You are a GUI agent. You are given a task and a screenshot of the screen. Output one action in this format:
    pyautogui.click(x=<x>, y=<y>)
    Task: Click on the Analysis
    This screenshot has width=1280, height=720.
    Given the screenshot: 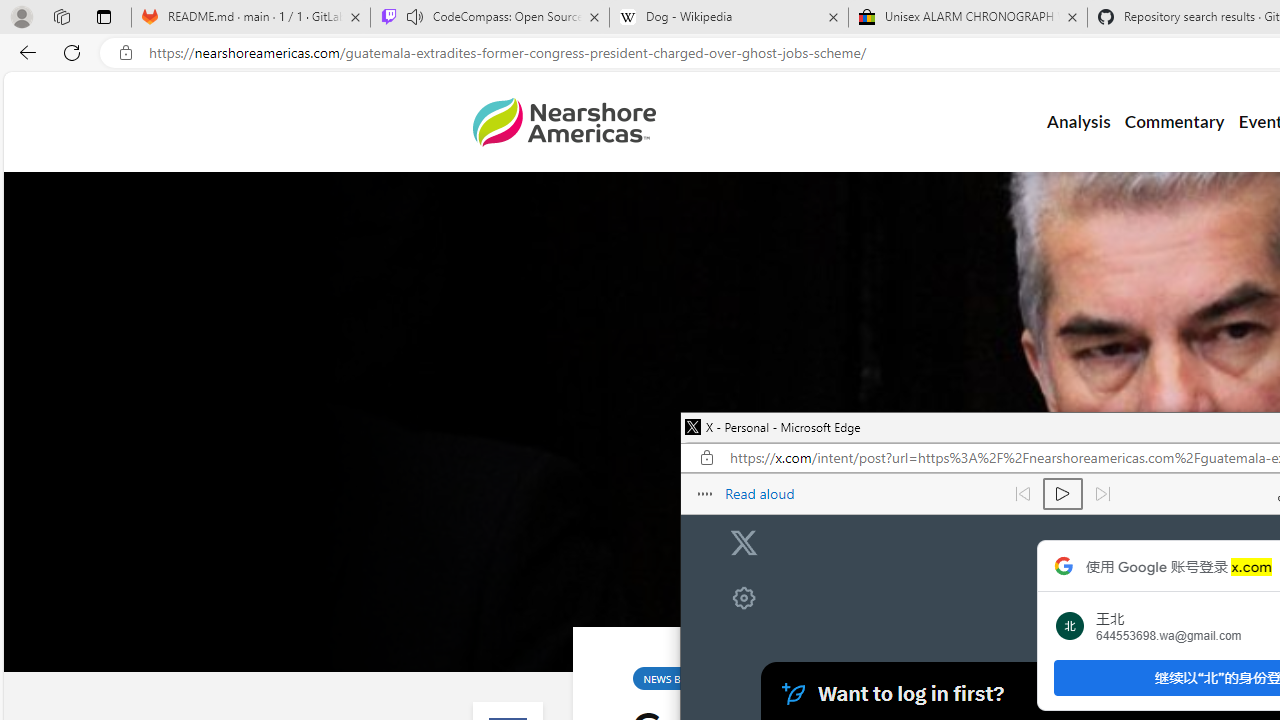 What is the action you would take?
    pyautogui.click(x=1078, y=122)
    